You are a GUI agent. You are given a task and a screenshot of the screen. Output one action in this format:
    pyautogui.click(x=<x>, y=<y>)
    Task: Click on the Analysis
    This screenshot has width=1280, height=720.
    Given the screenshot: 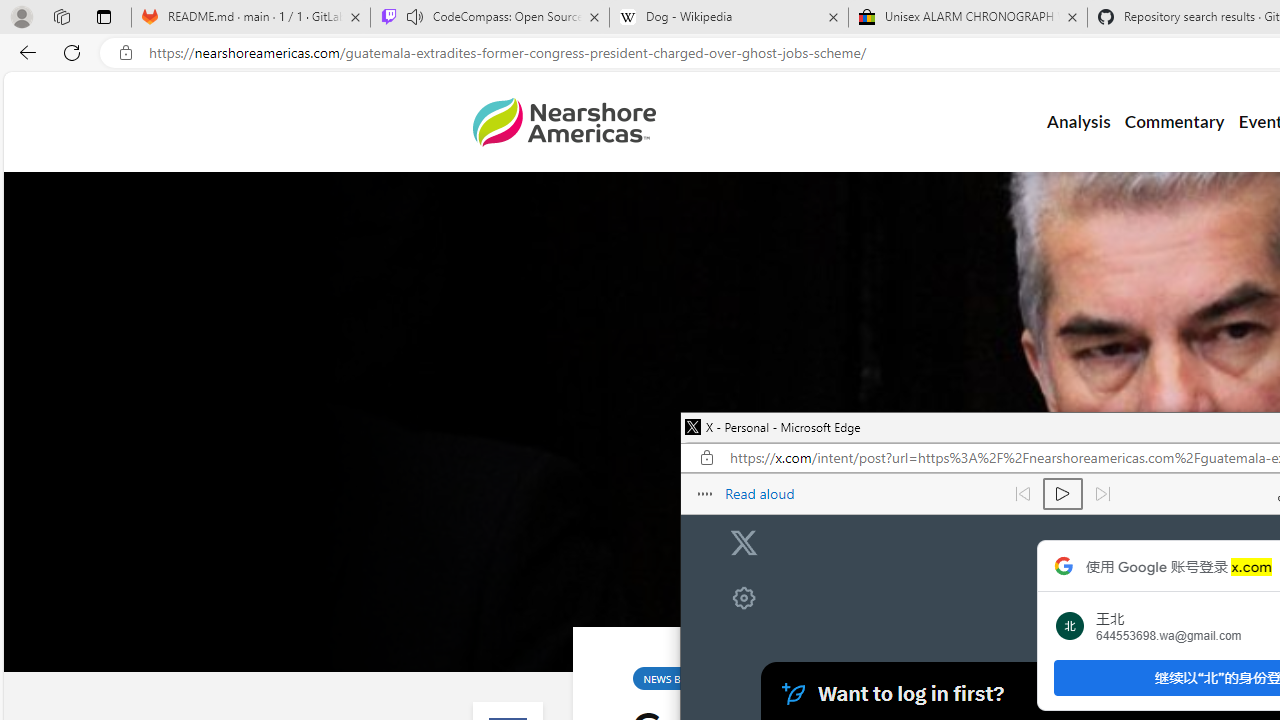 What is the action you would take?
    pyautogui.click(x=1078, y=122)
    